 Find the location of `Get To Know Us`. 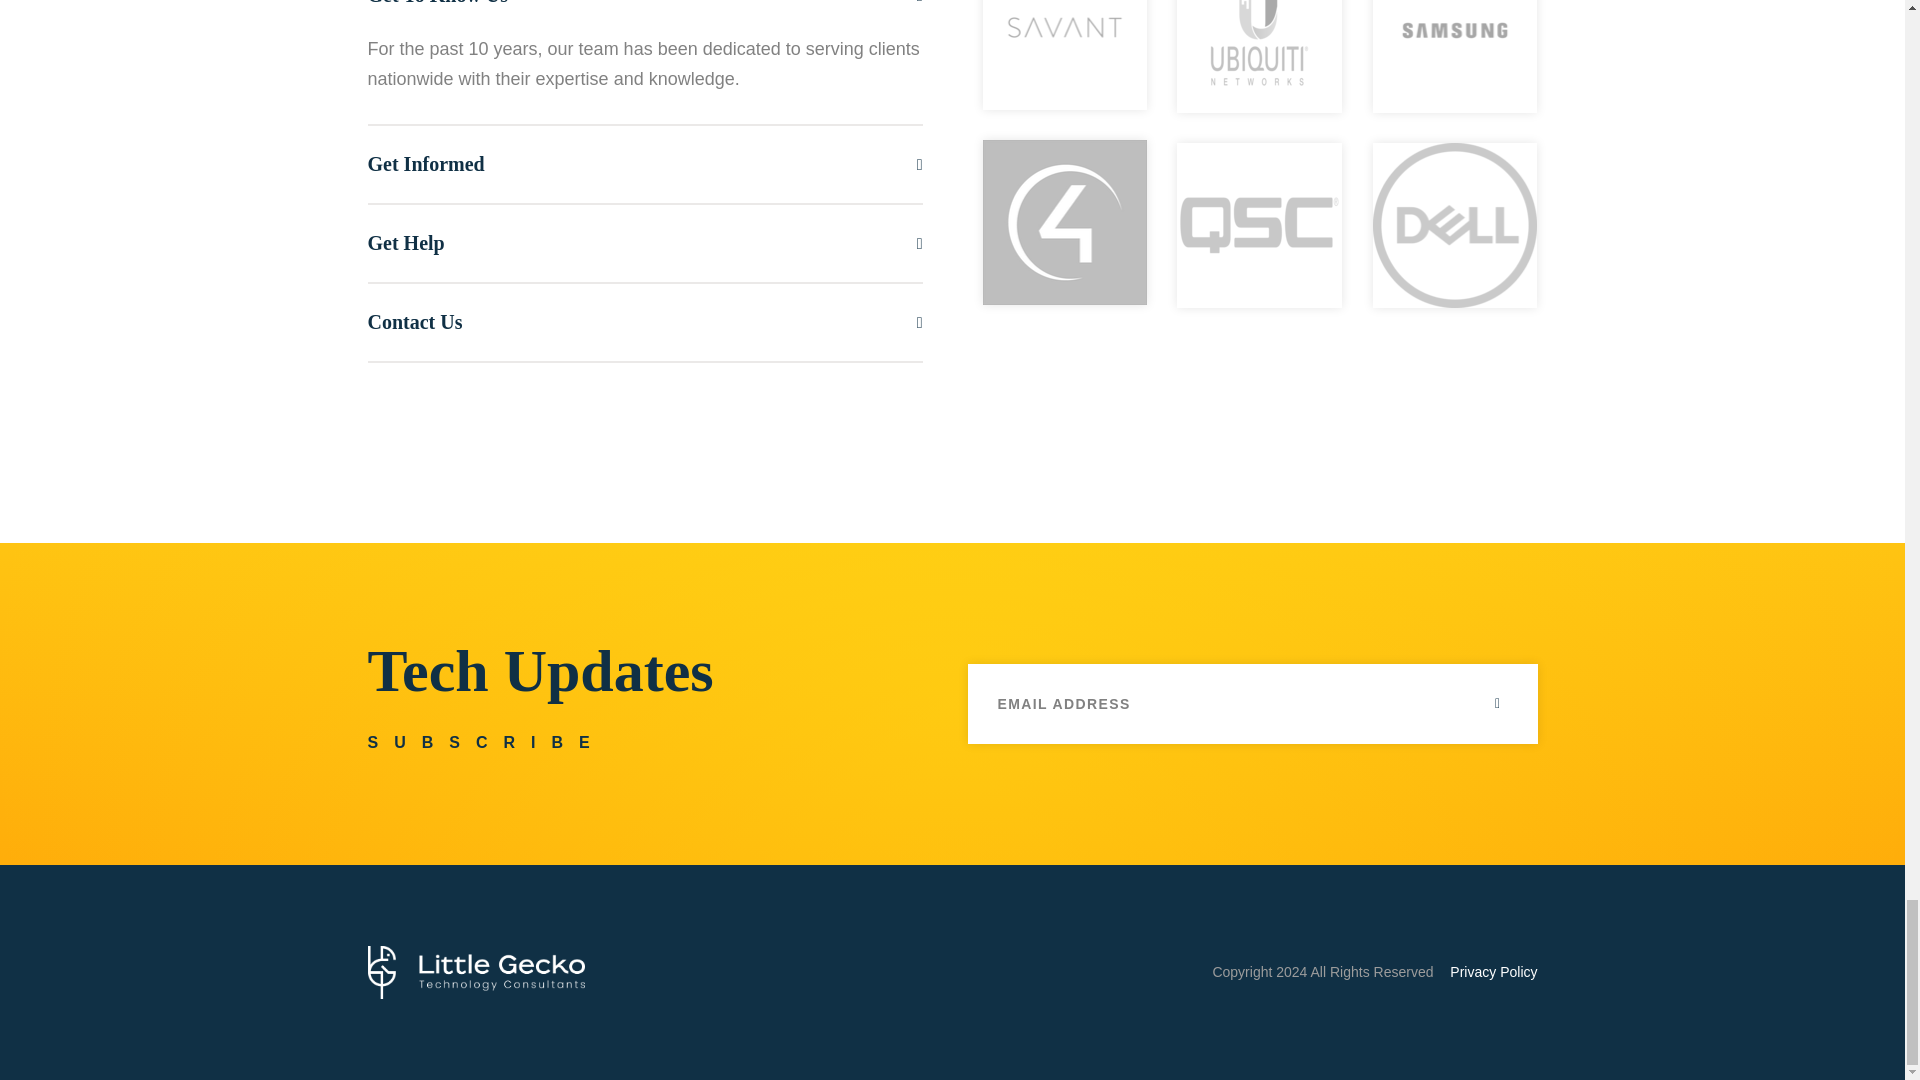

Get To Know Us is located at coordinates (646, 16).